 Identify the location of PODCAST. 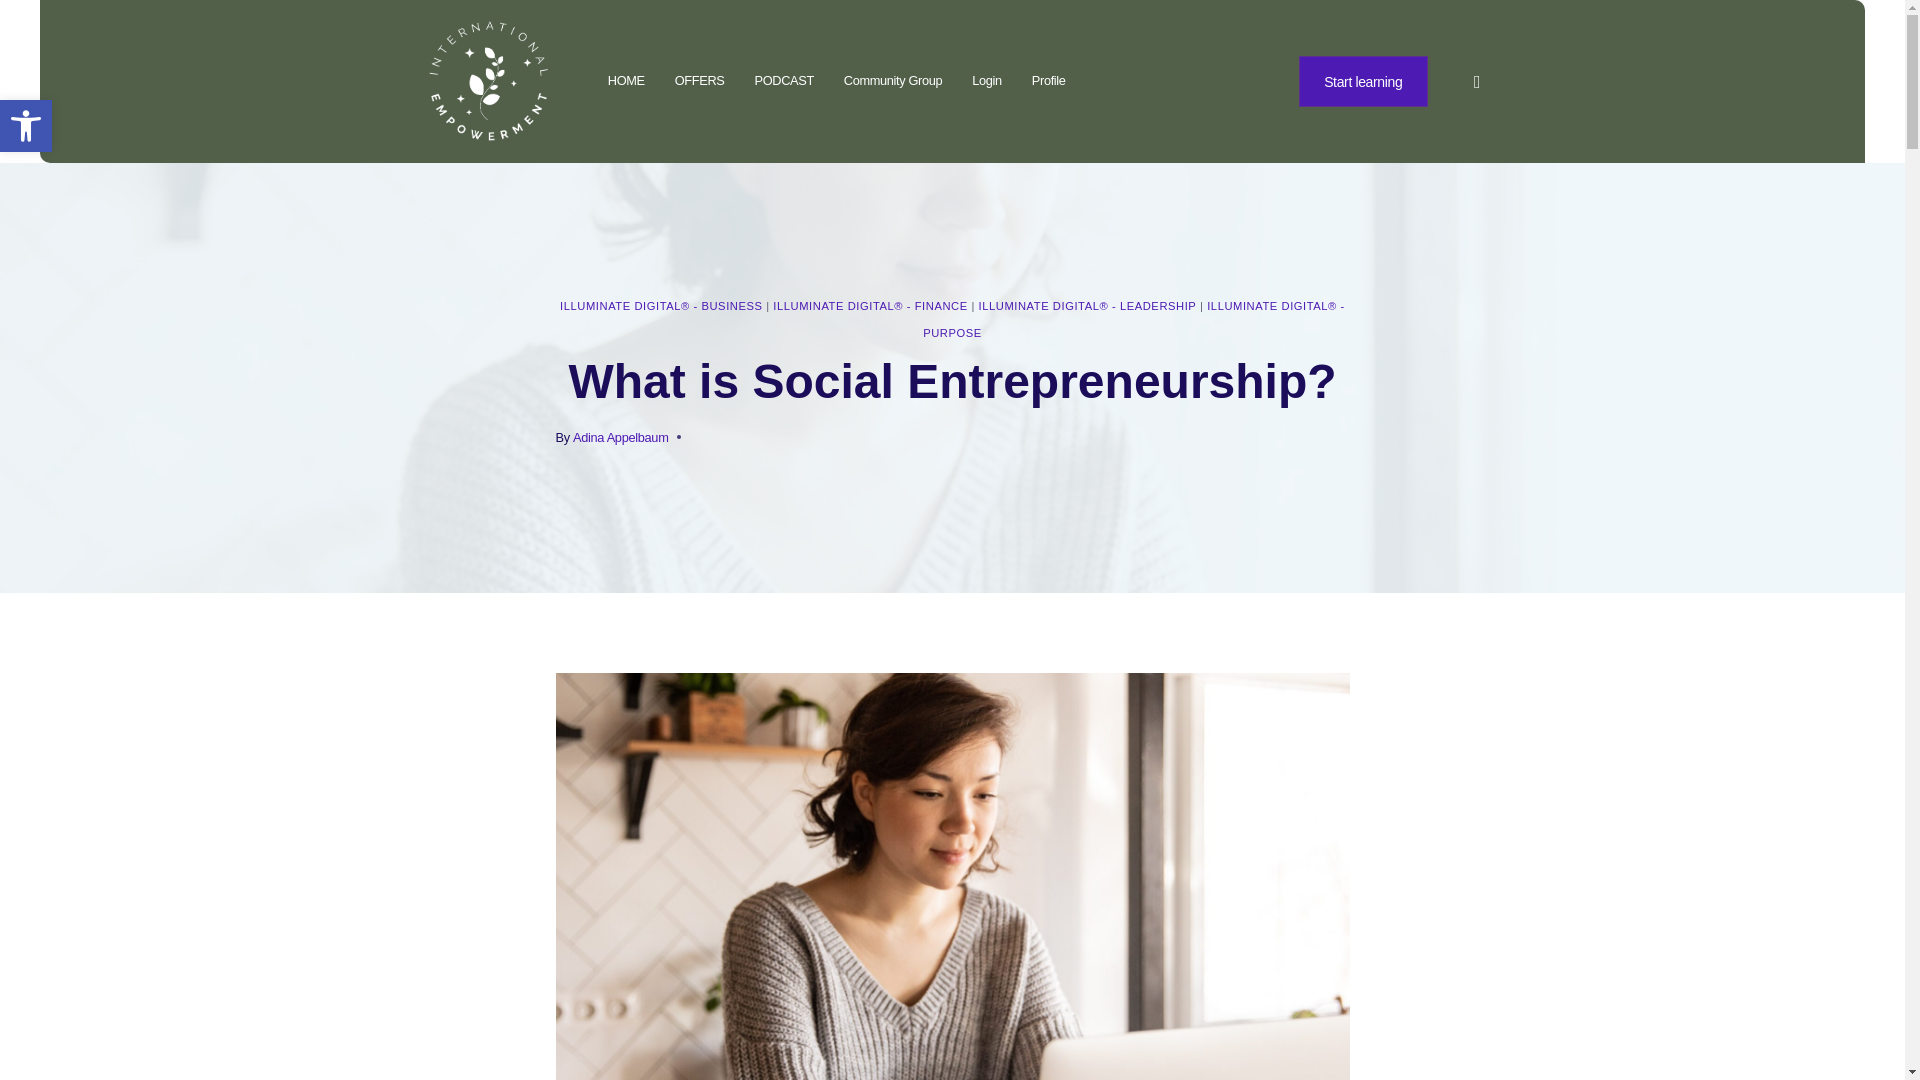
(1048, 78).